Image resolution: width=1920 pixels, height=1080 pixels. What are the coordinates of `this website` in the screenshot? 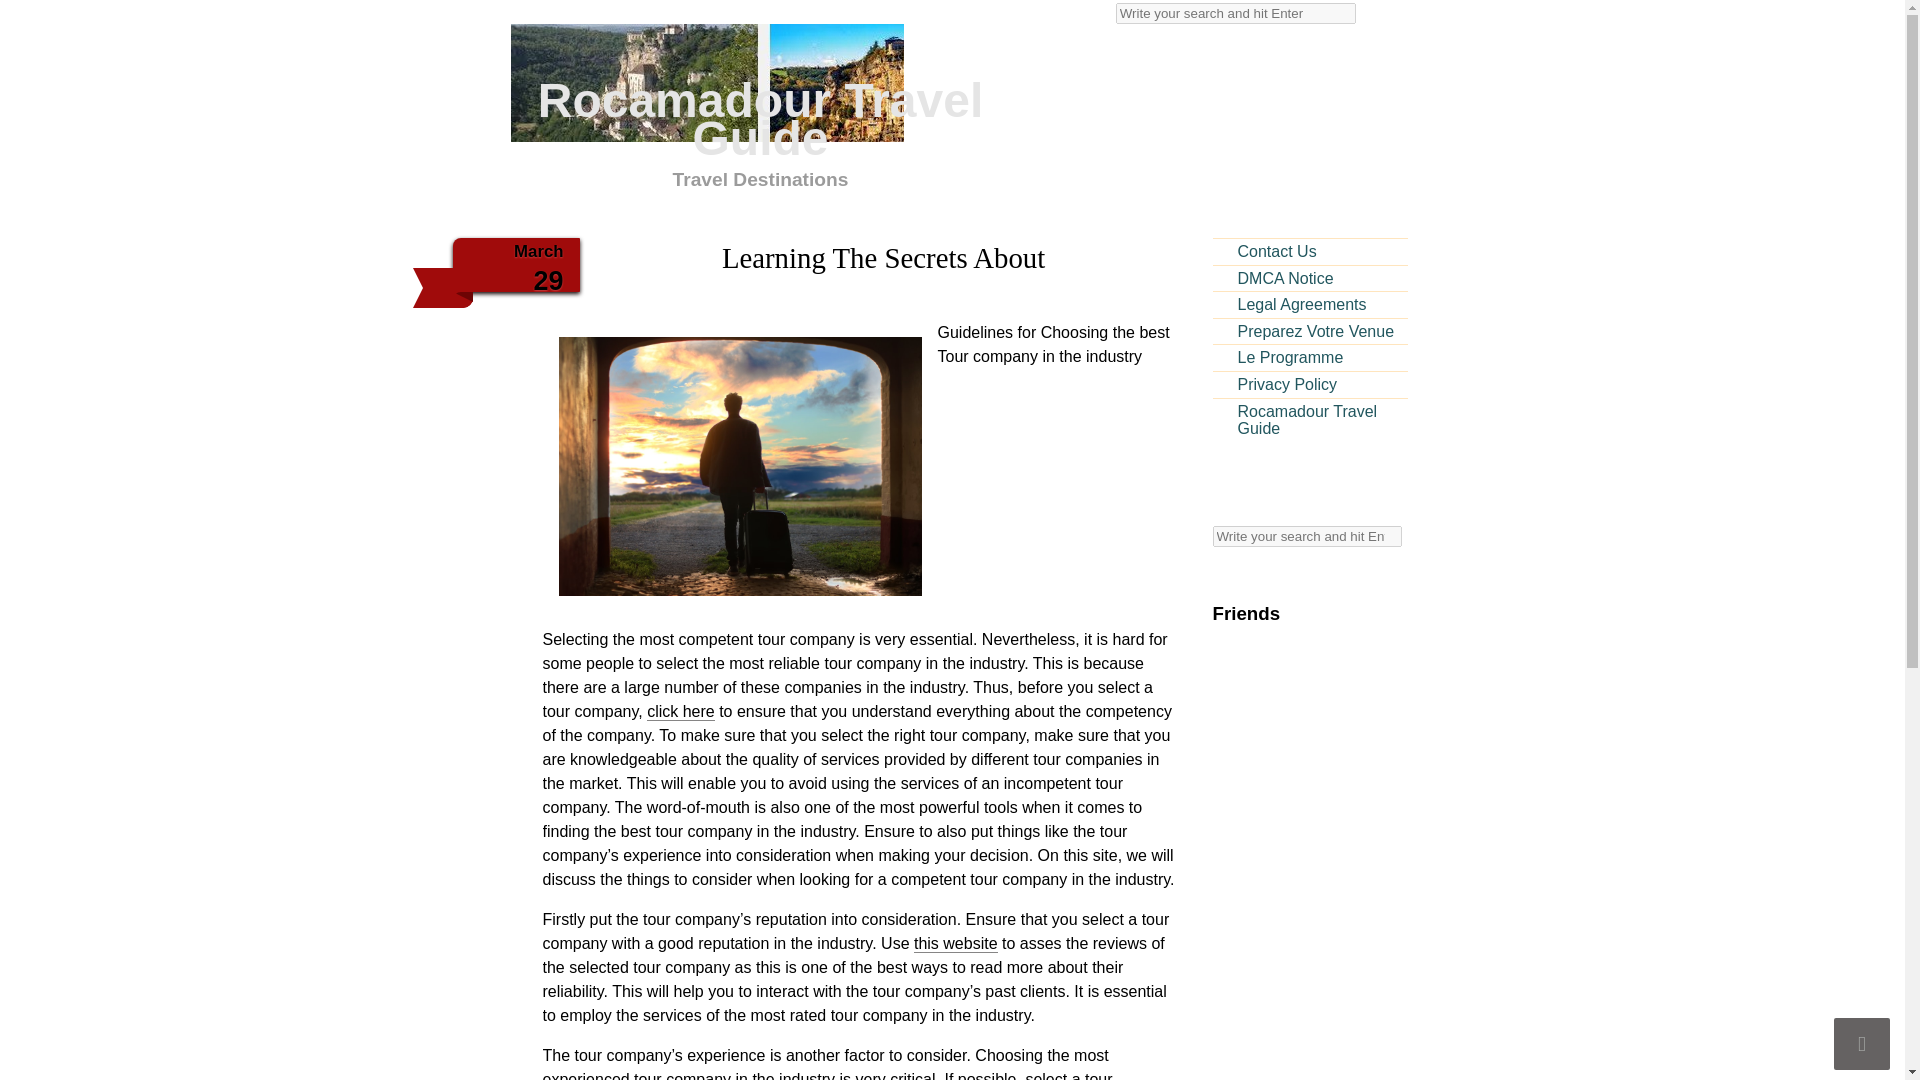 It's located at (956, 944).